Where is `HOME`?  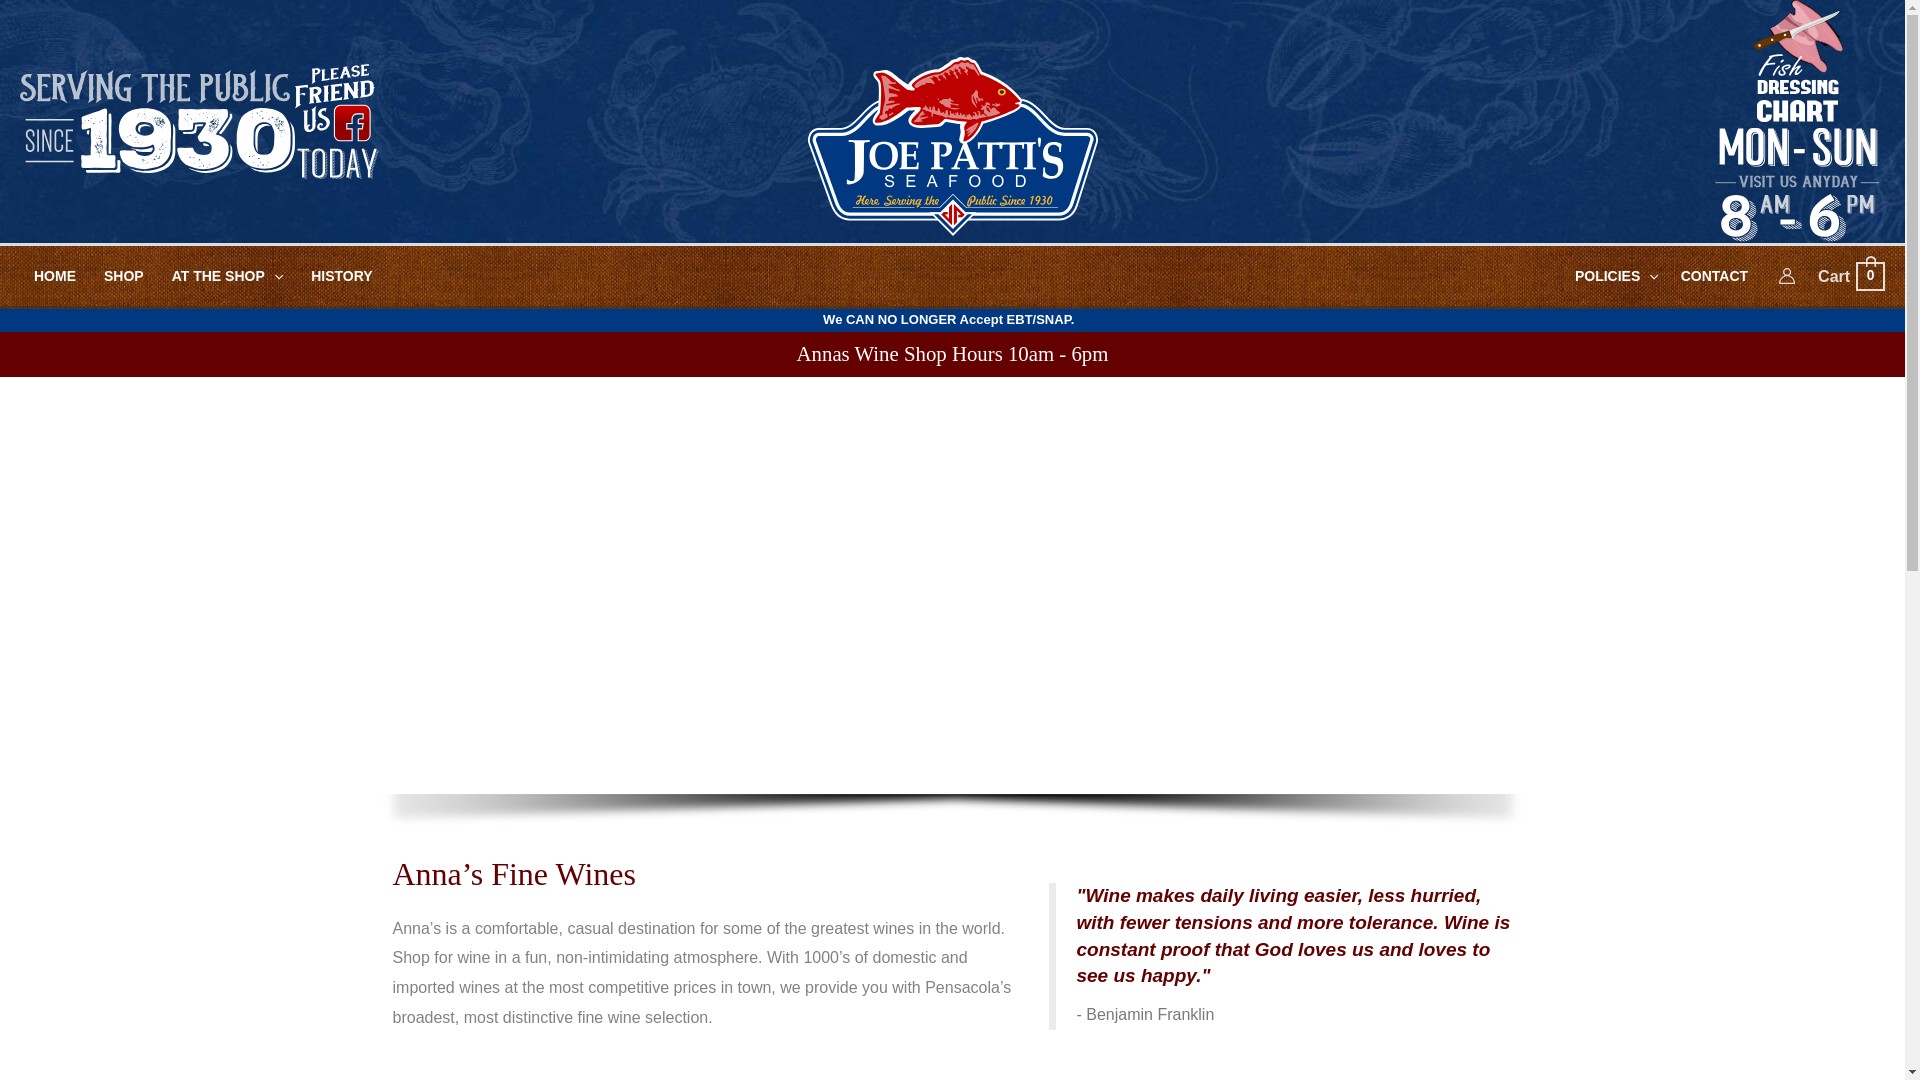 HOME is located at coordinates (1615, 276).